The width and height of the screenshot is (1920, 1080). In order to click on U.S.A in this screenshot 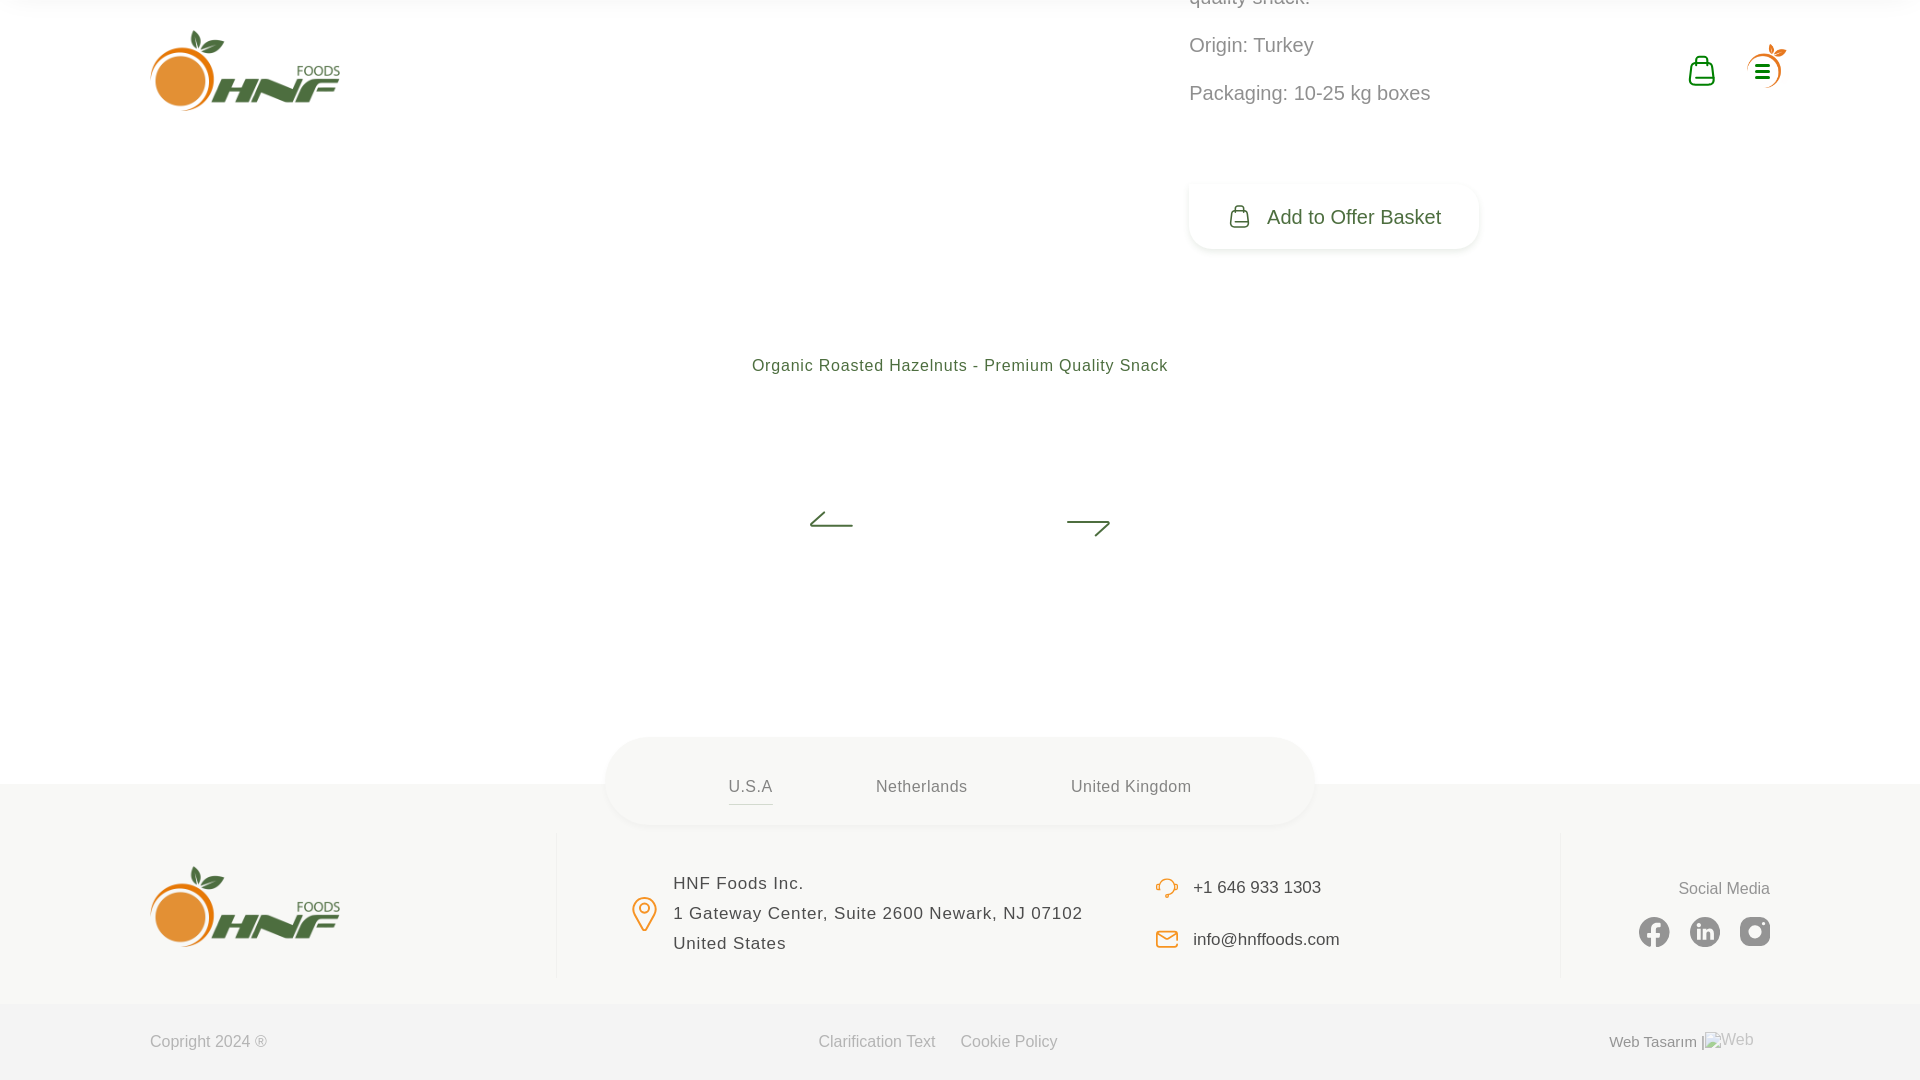, I will do `click(749, 790)`.